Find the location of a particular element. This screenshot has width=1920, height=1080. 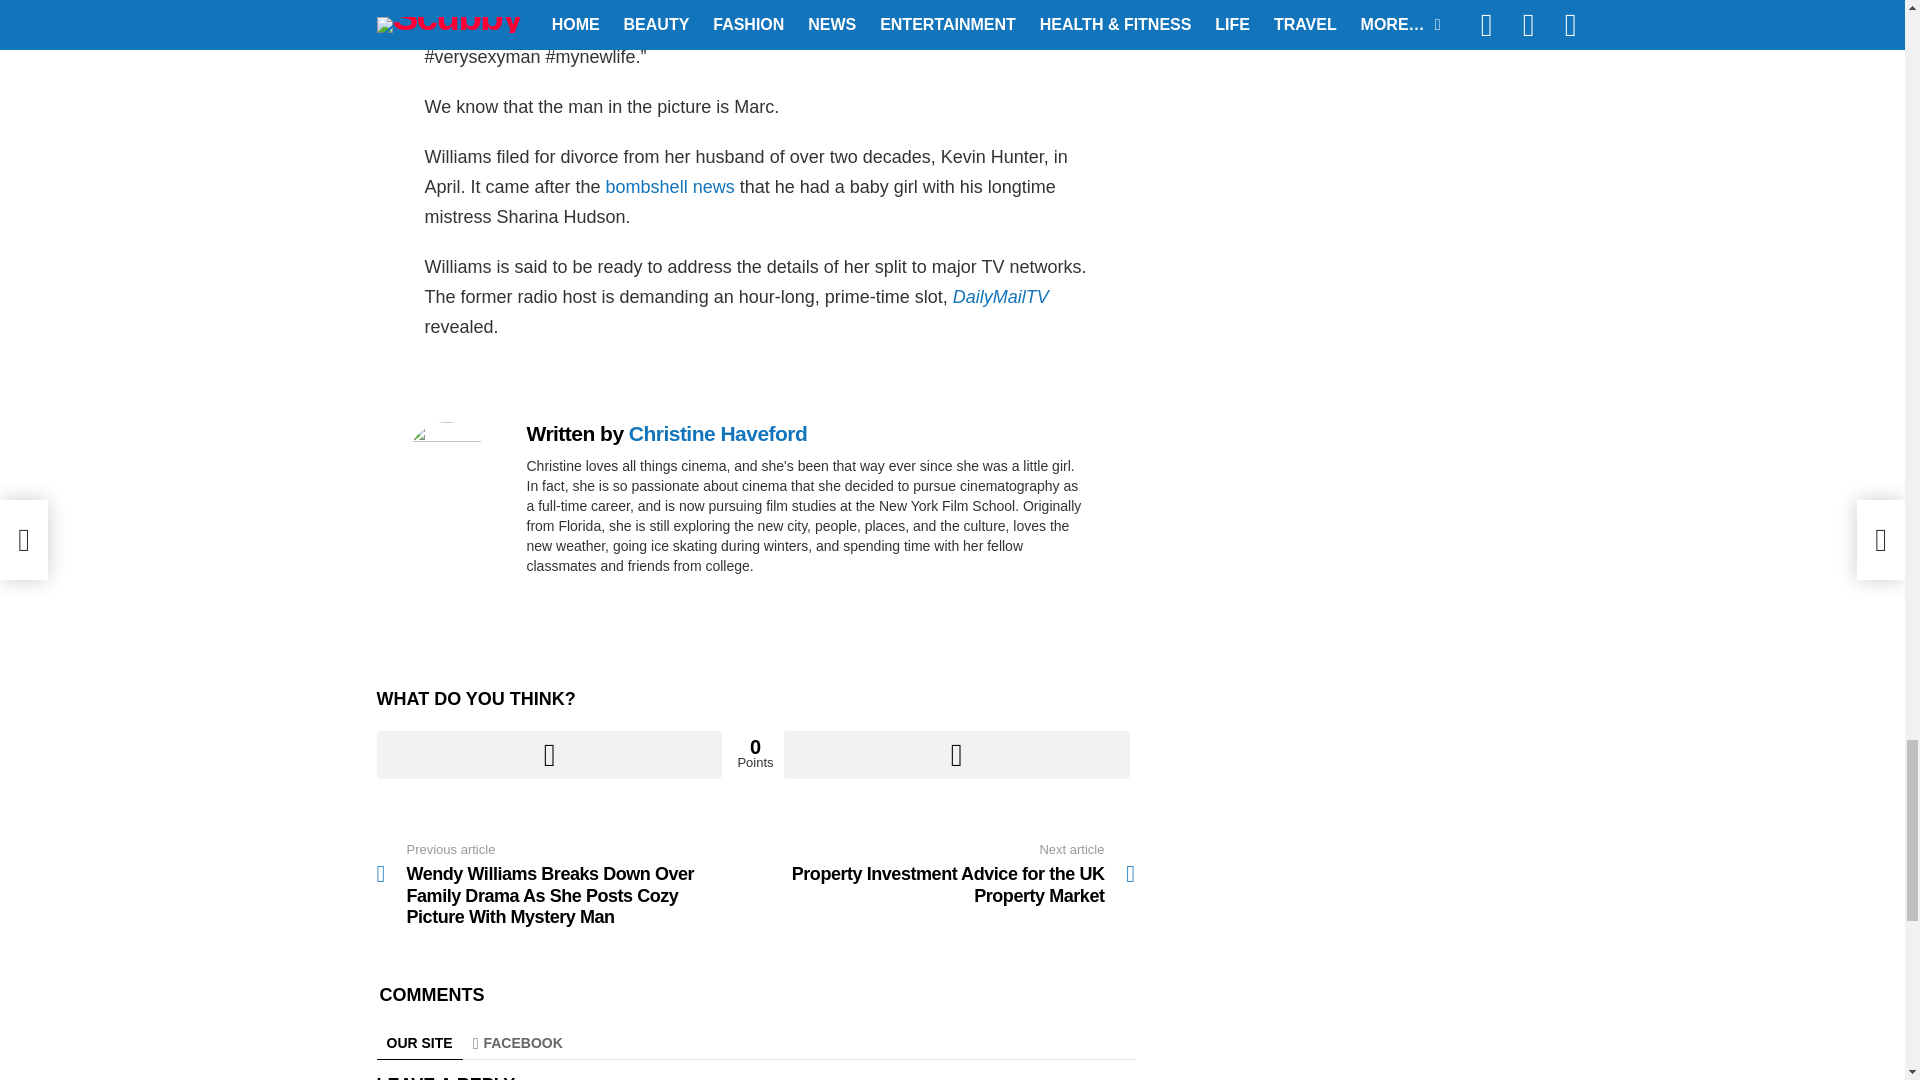

Upvote is located at coordinates (548, 754).